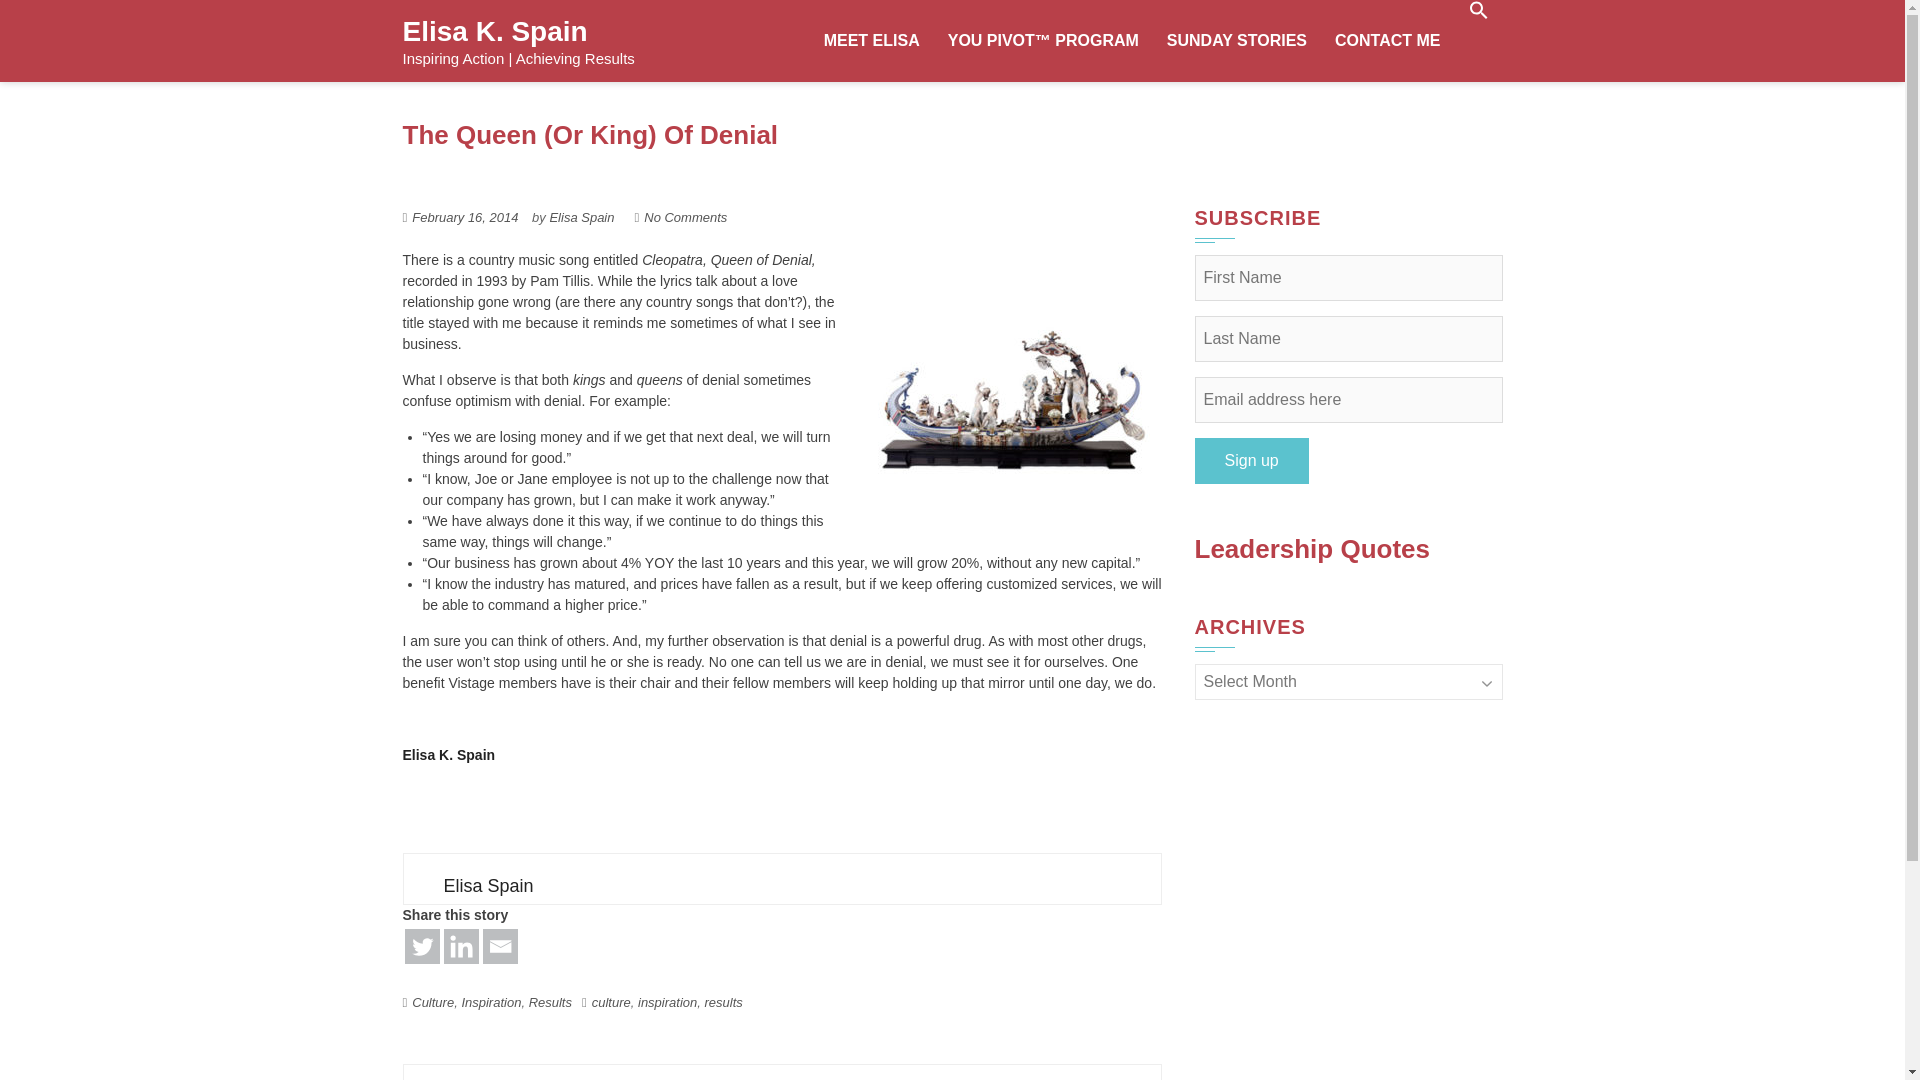 Image resolution: width=1920 pixels, height=1080 pixels. I want to click on Elisa Spain, so click(582, 216).